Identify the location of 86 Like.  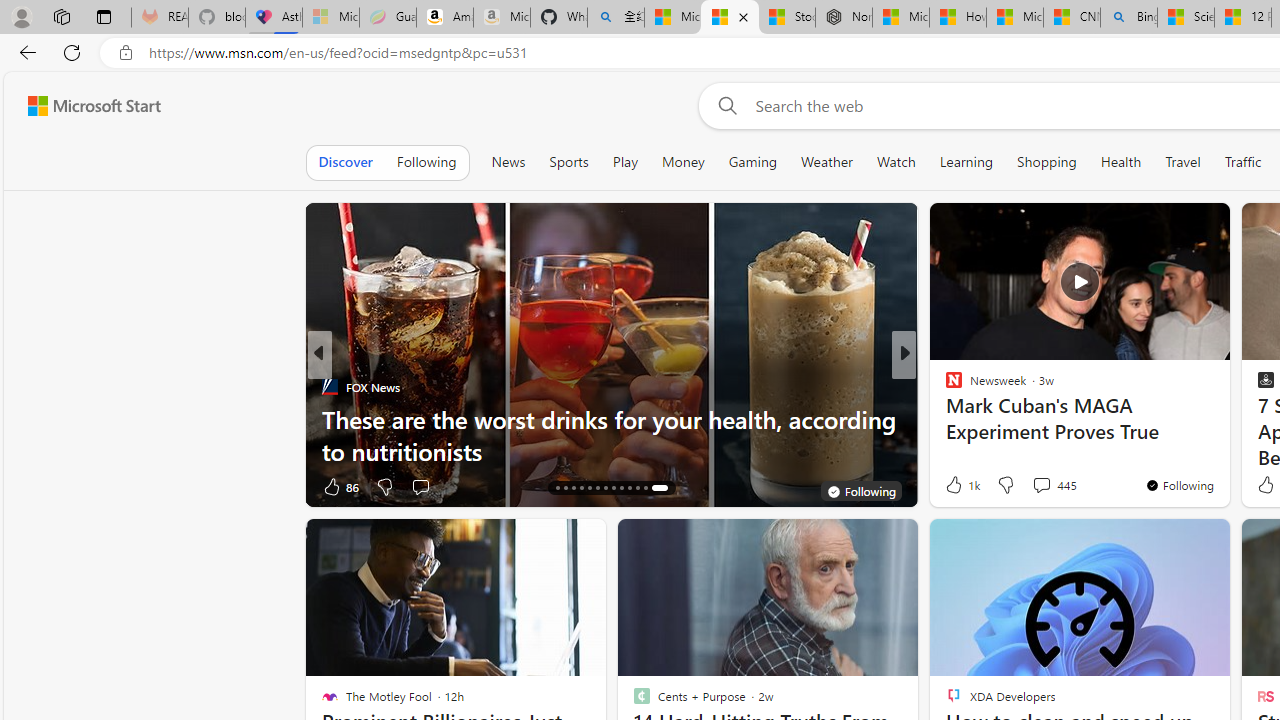
(340, 486).